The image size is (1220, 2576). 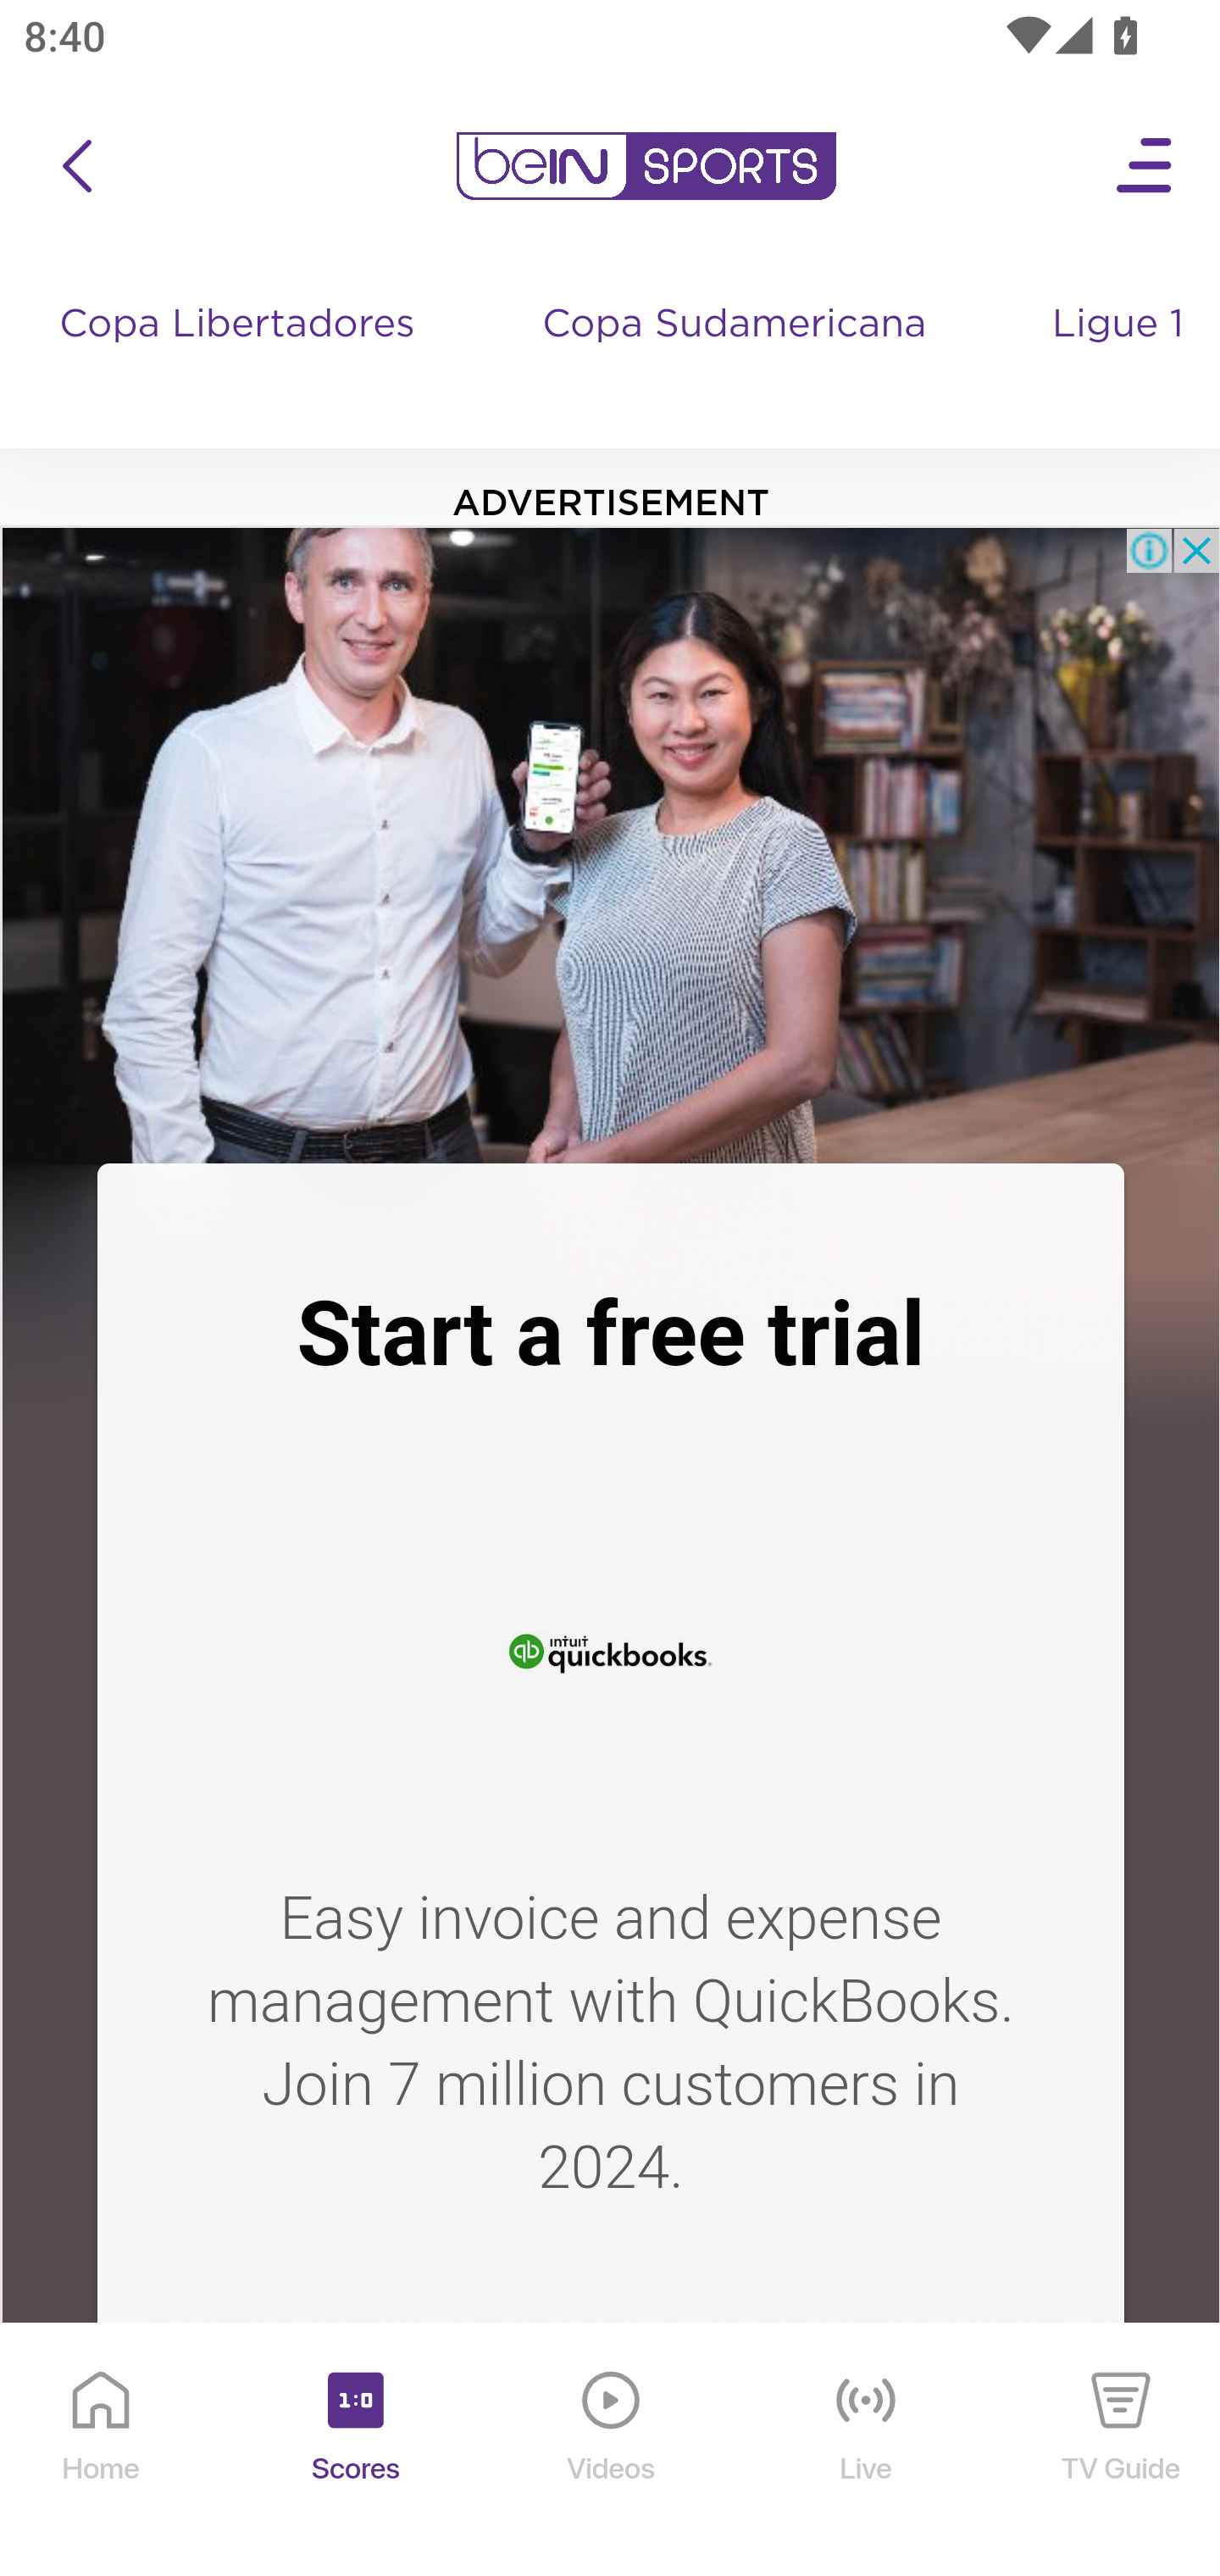 I want to click on Scores Scores Icon Scores, so click(x=355, y=2451).